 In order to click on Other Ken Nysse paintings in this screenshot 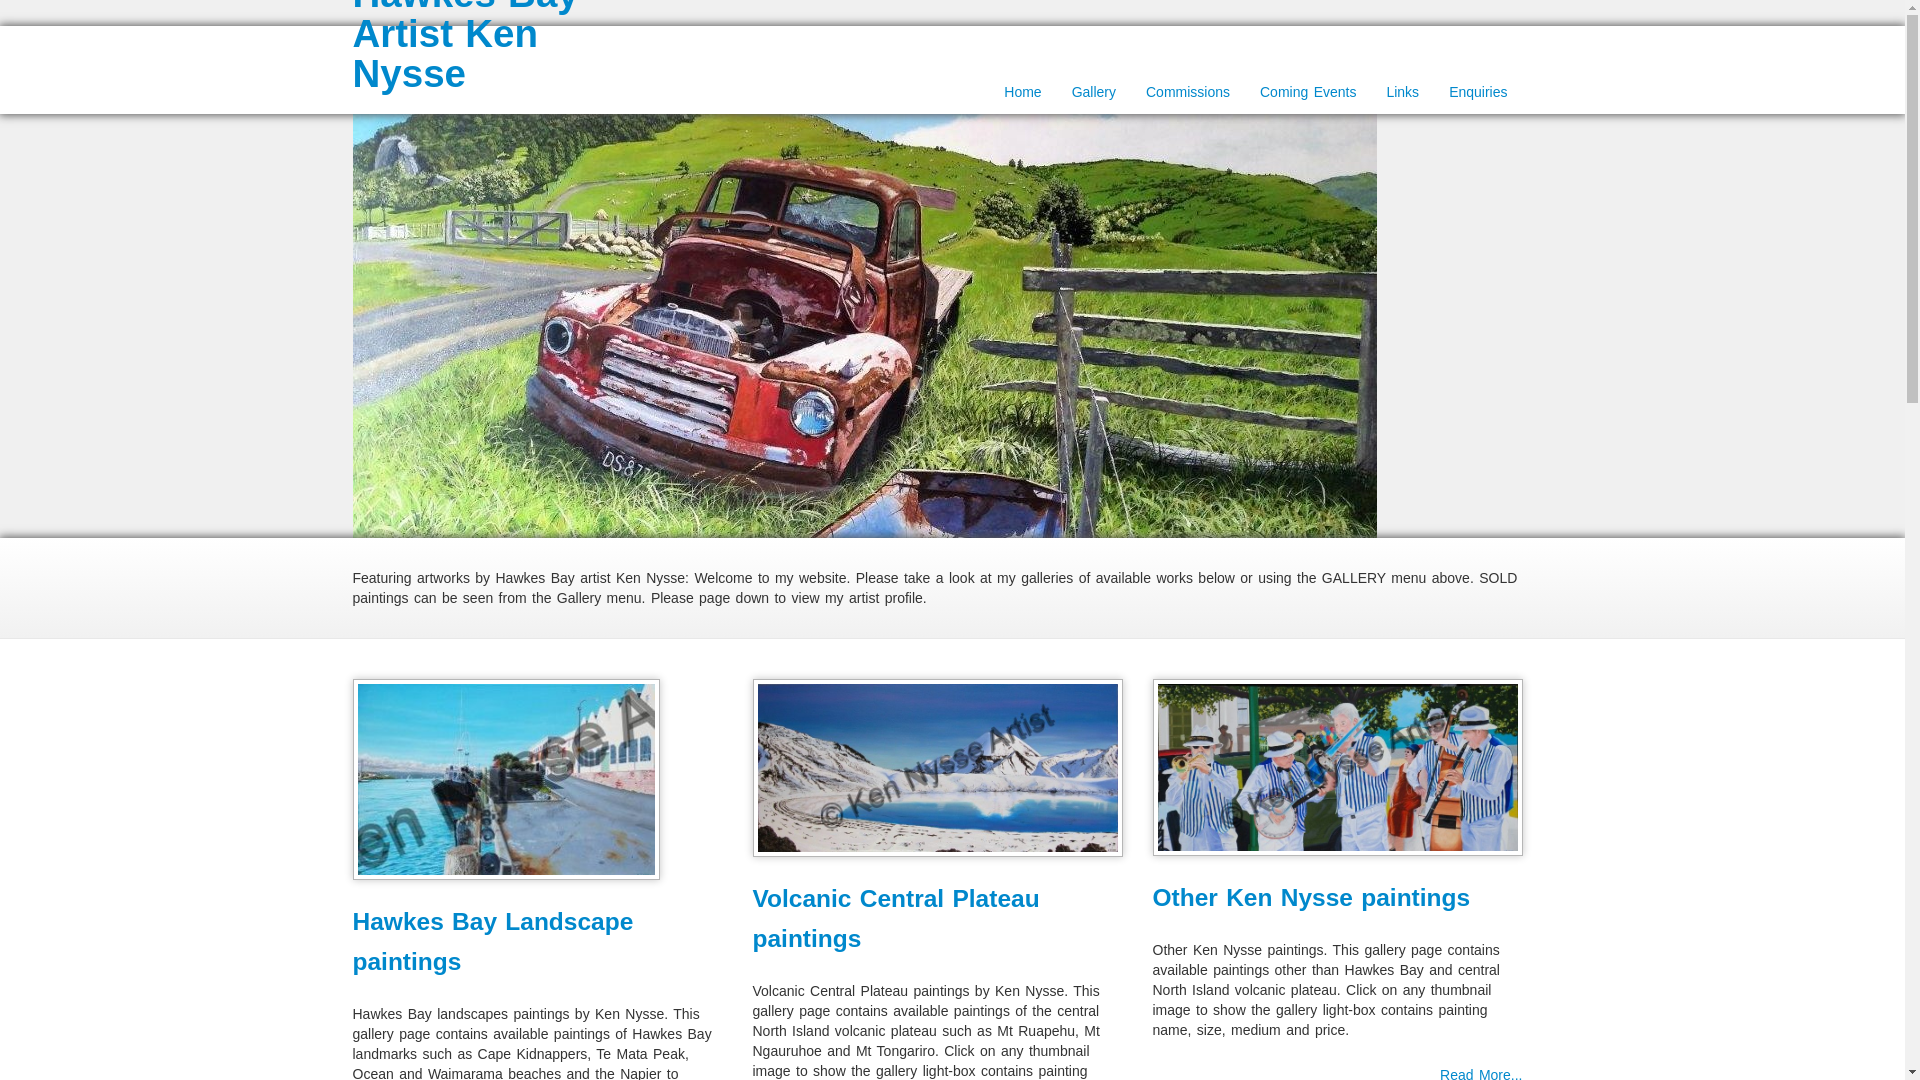, I will do `click(1311, 898)`.